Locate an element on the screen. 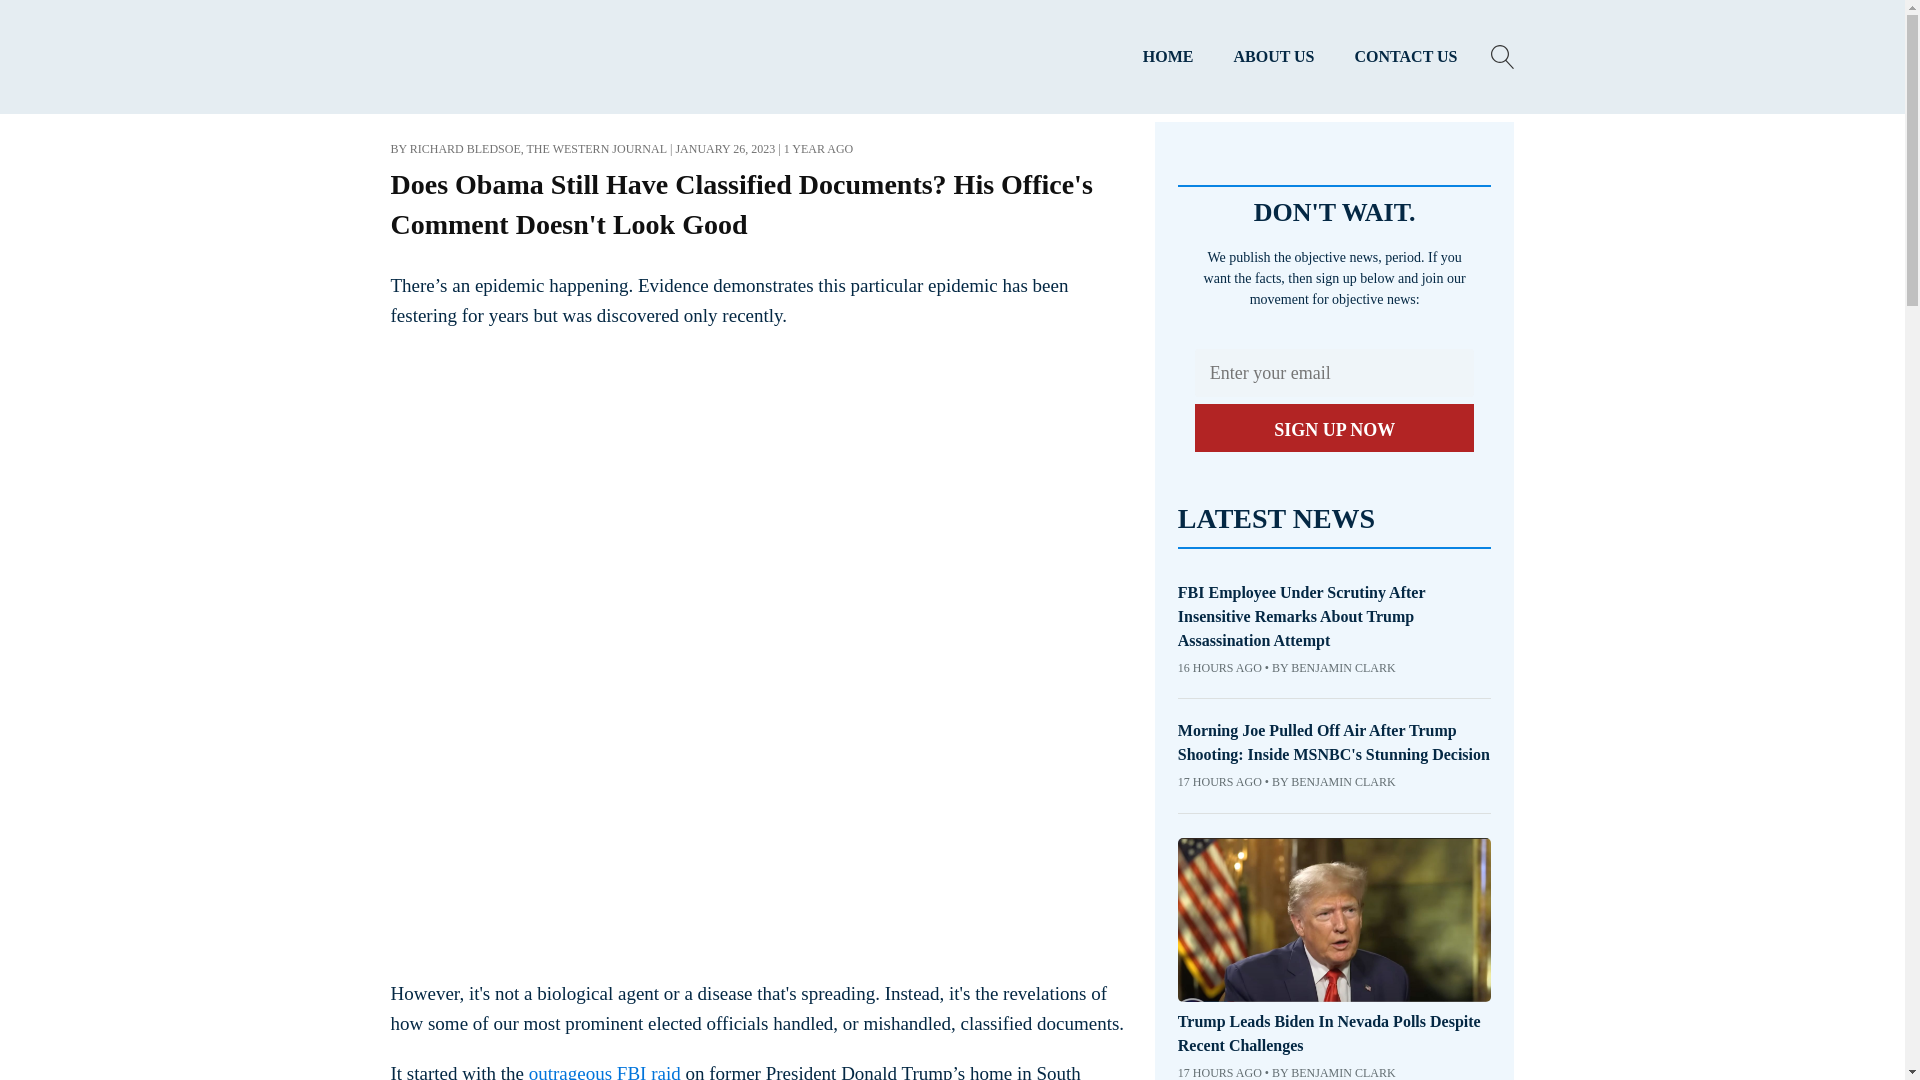  outrageous FBI raid is located at coordinates (605, 1071).